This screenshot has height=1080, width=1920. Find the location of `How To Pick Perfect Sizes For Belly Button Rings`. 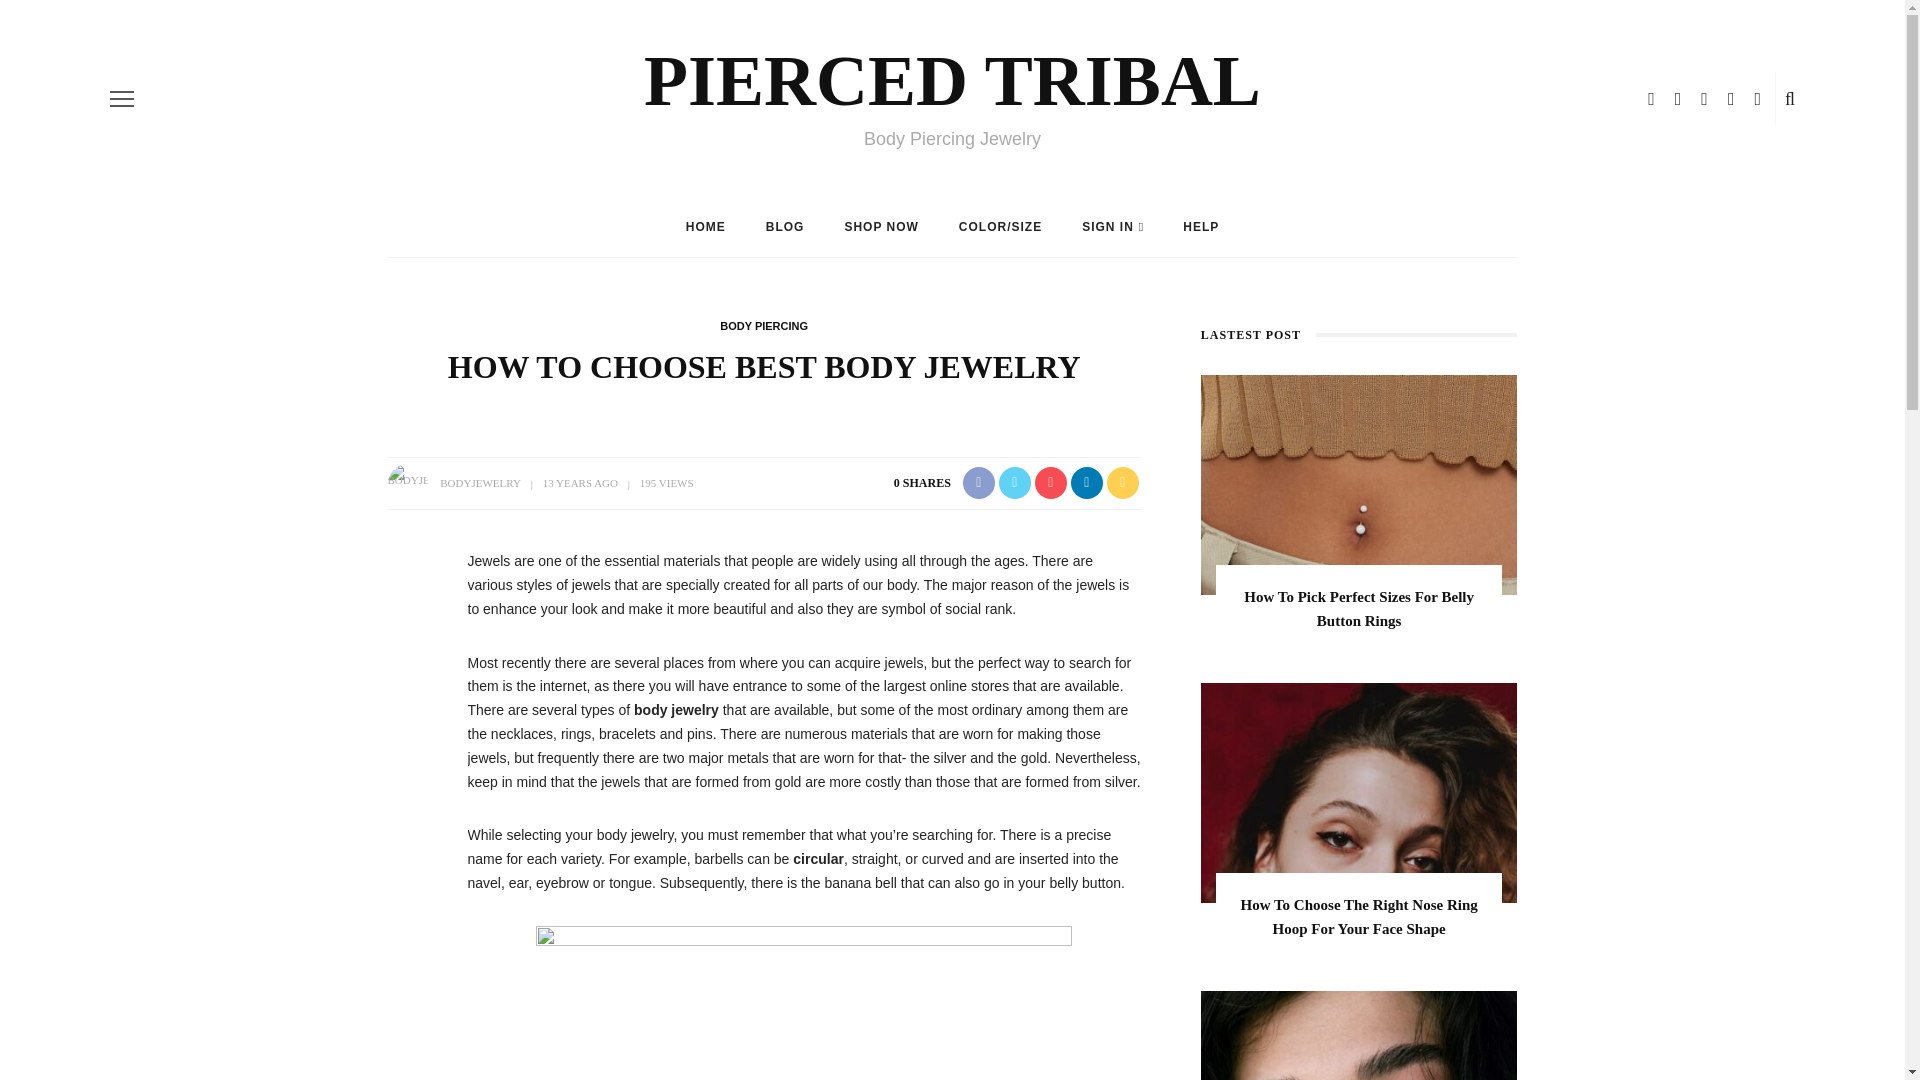

How To Pick Perfect Sizes For Belly Button Rings is located at coordinates (1360, 484).